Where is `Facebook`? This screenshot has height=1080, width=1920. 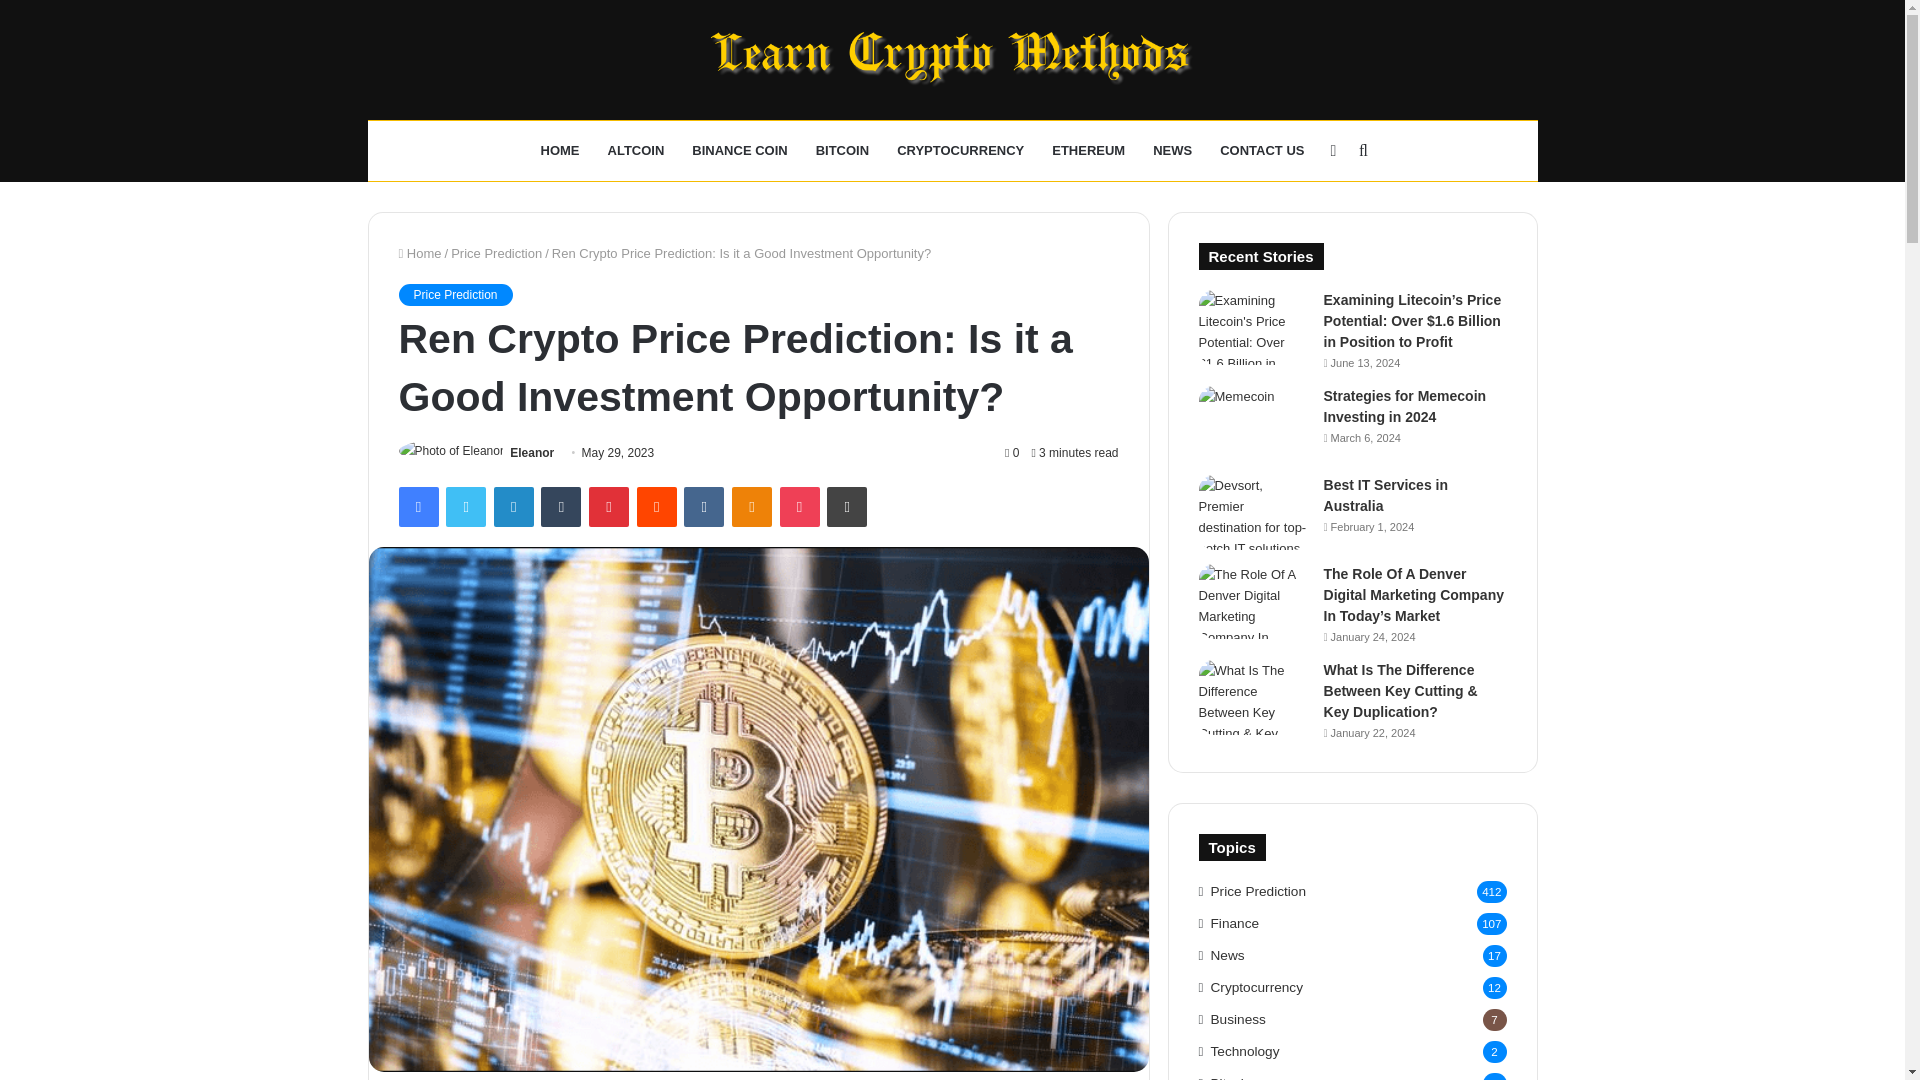 Facebook is located at coordinates (417, 507).